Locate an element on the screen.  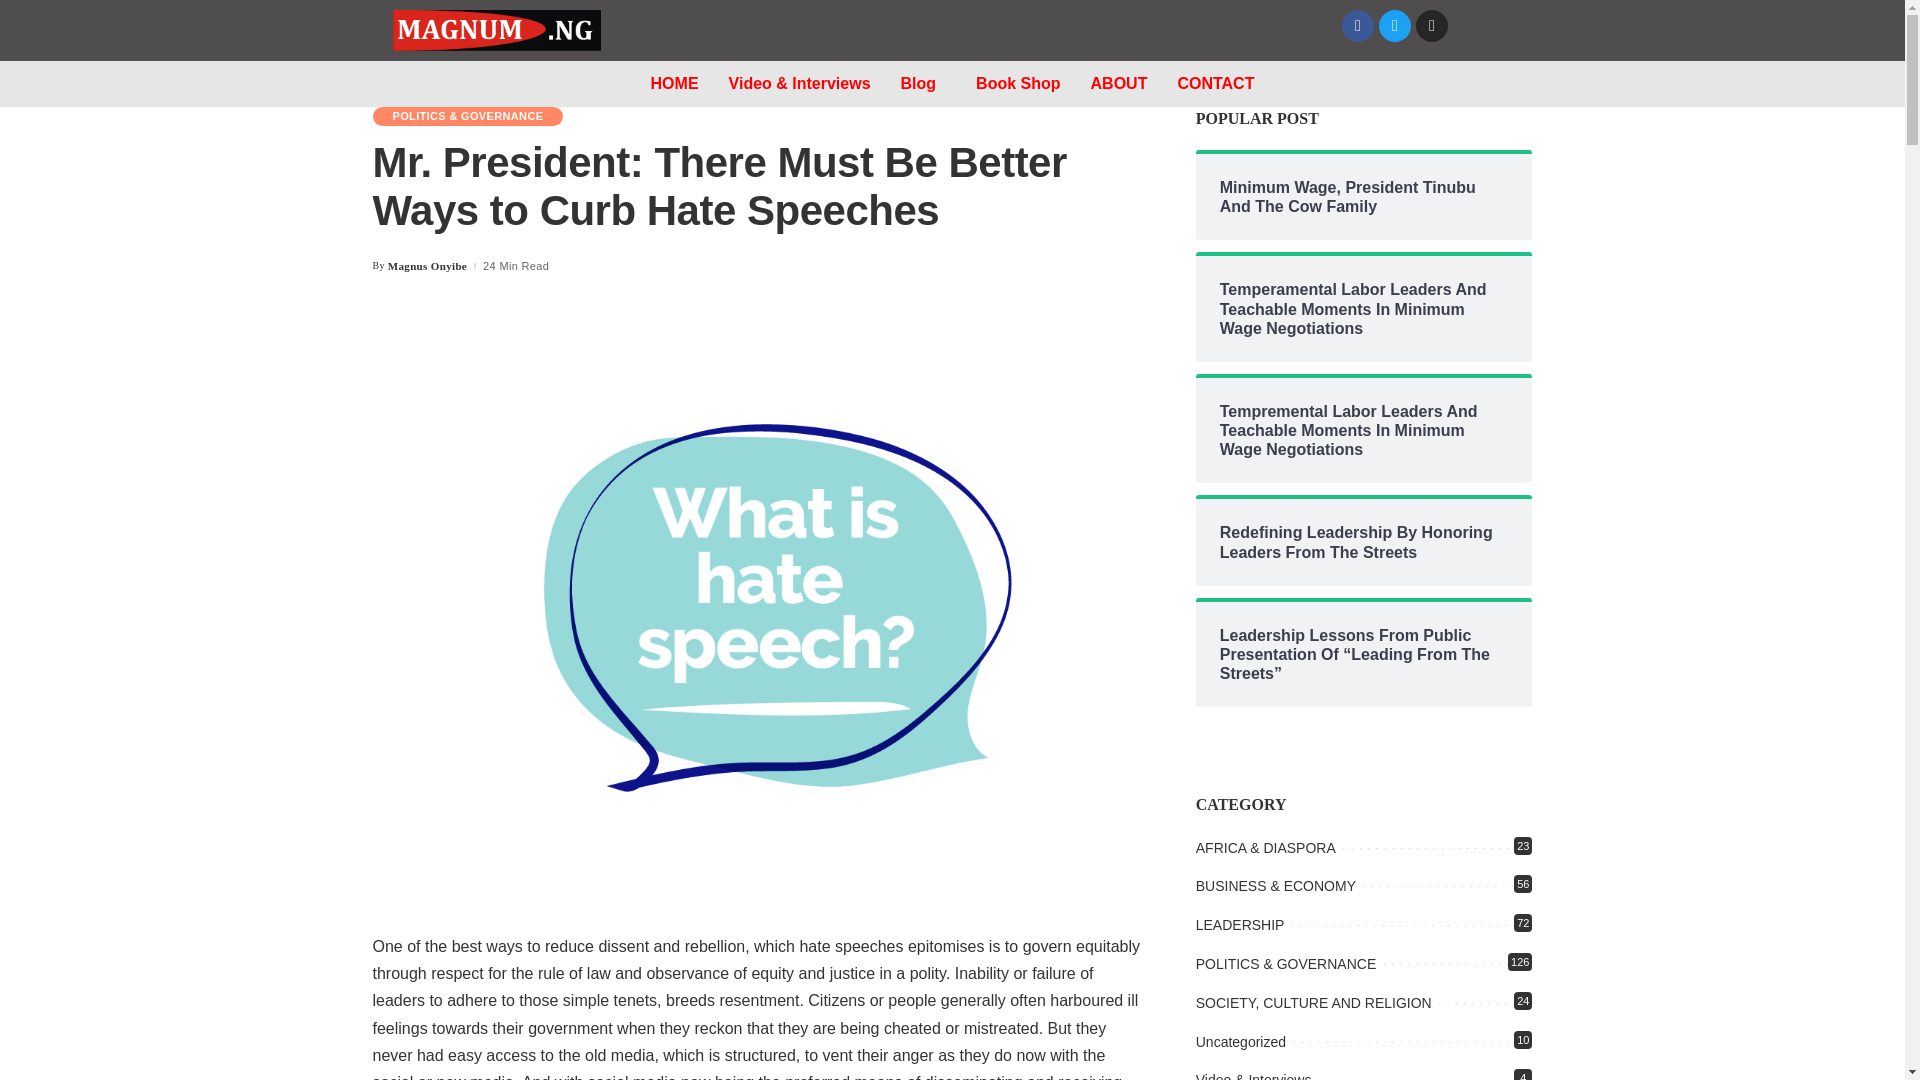
Magnus Onyibe is located at coordinates (426, 266).